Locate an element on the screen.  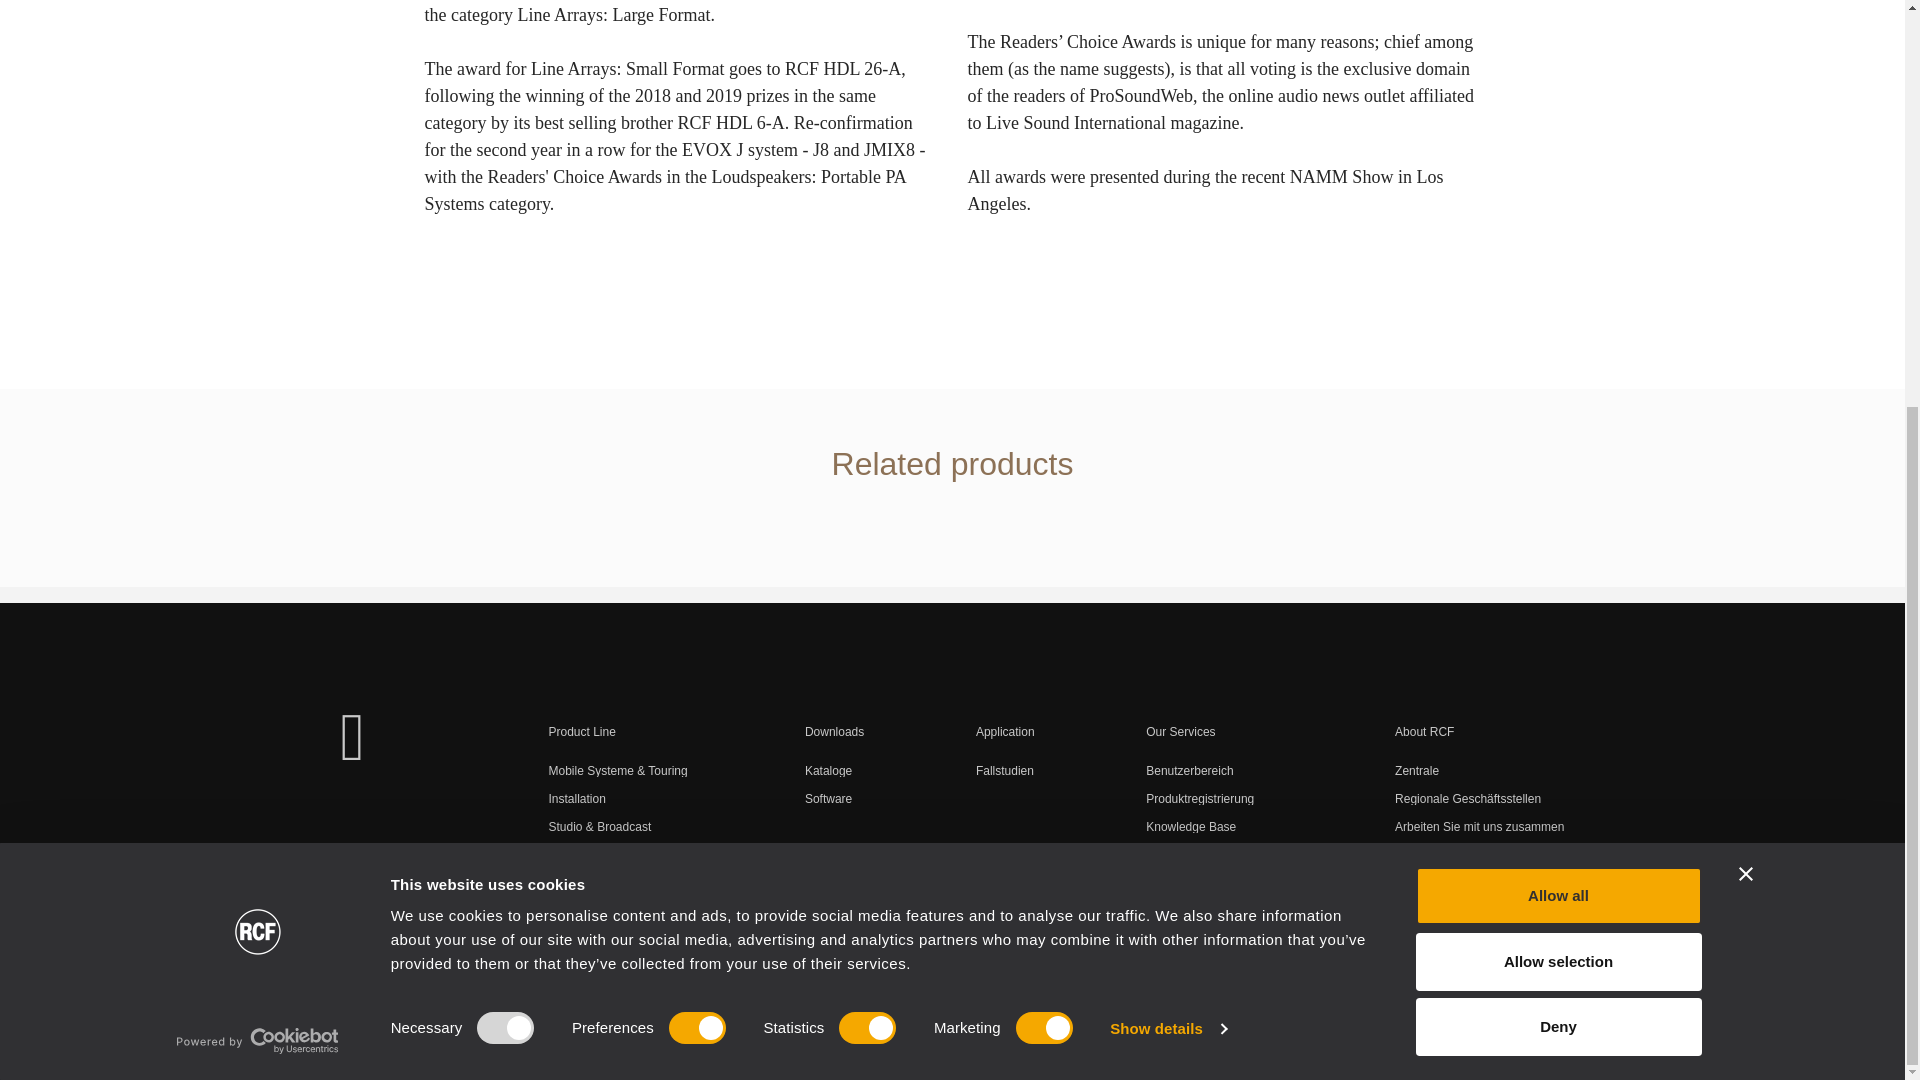
Show details is located at coordinates (1168, 386).